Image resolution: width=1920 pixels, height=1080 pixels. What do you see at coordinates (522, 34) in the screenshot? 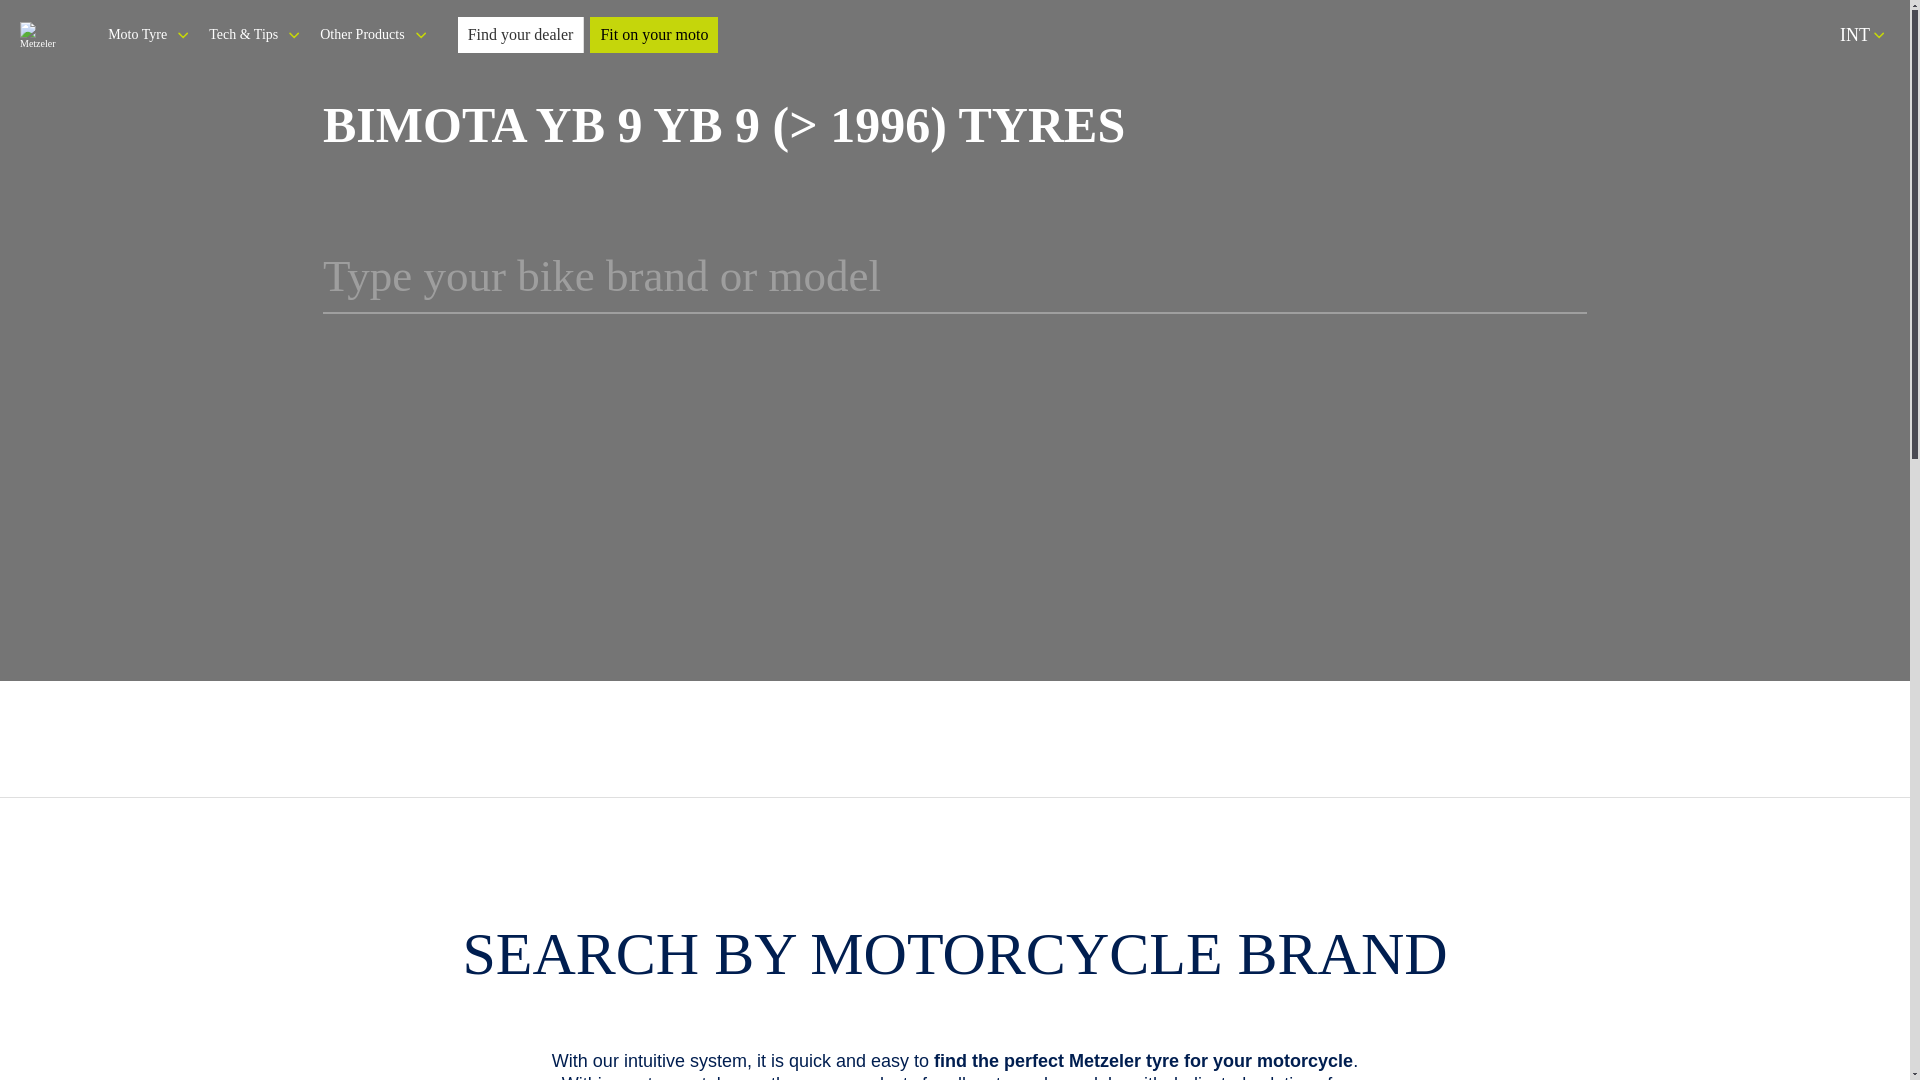
I see `Find your dealer` at bounding box center [522, 34].